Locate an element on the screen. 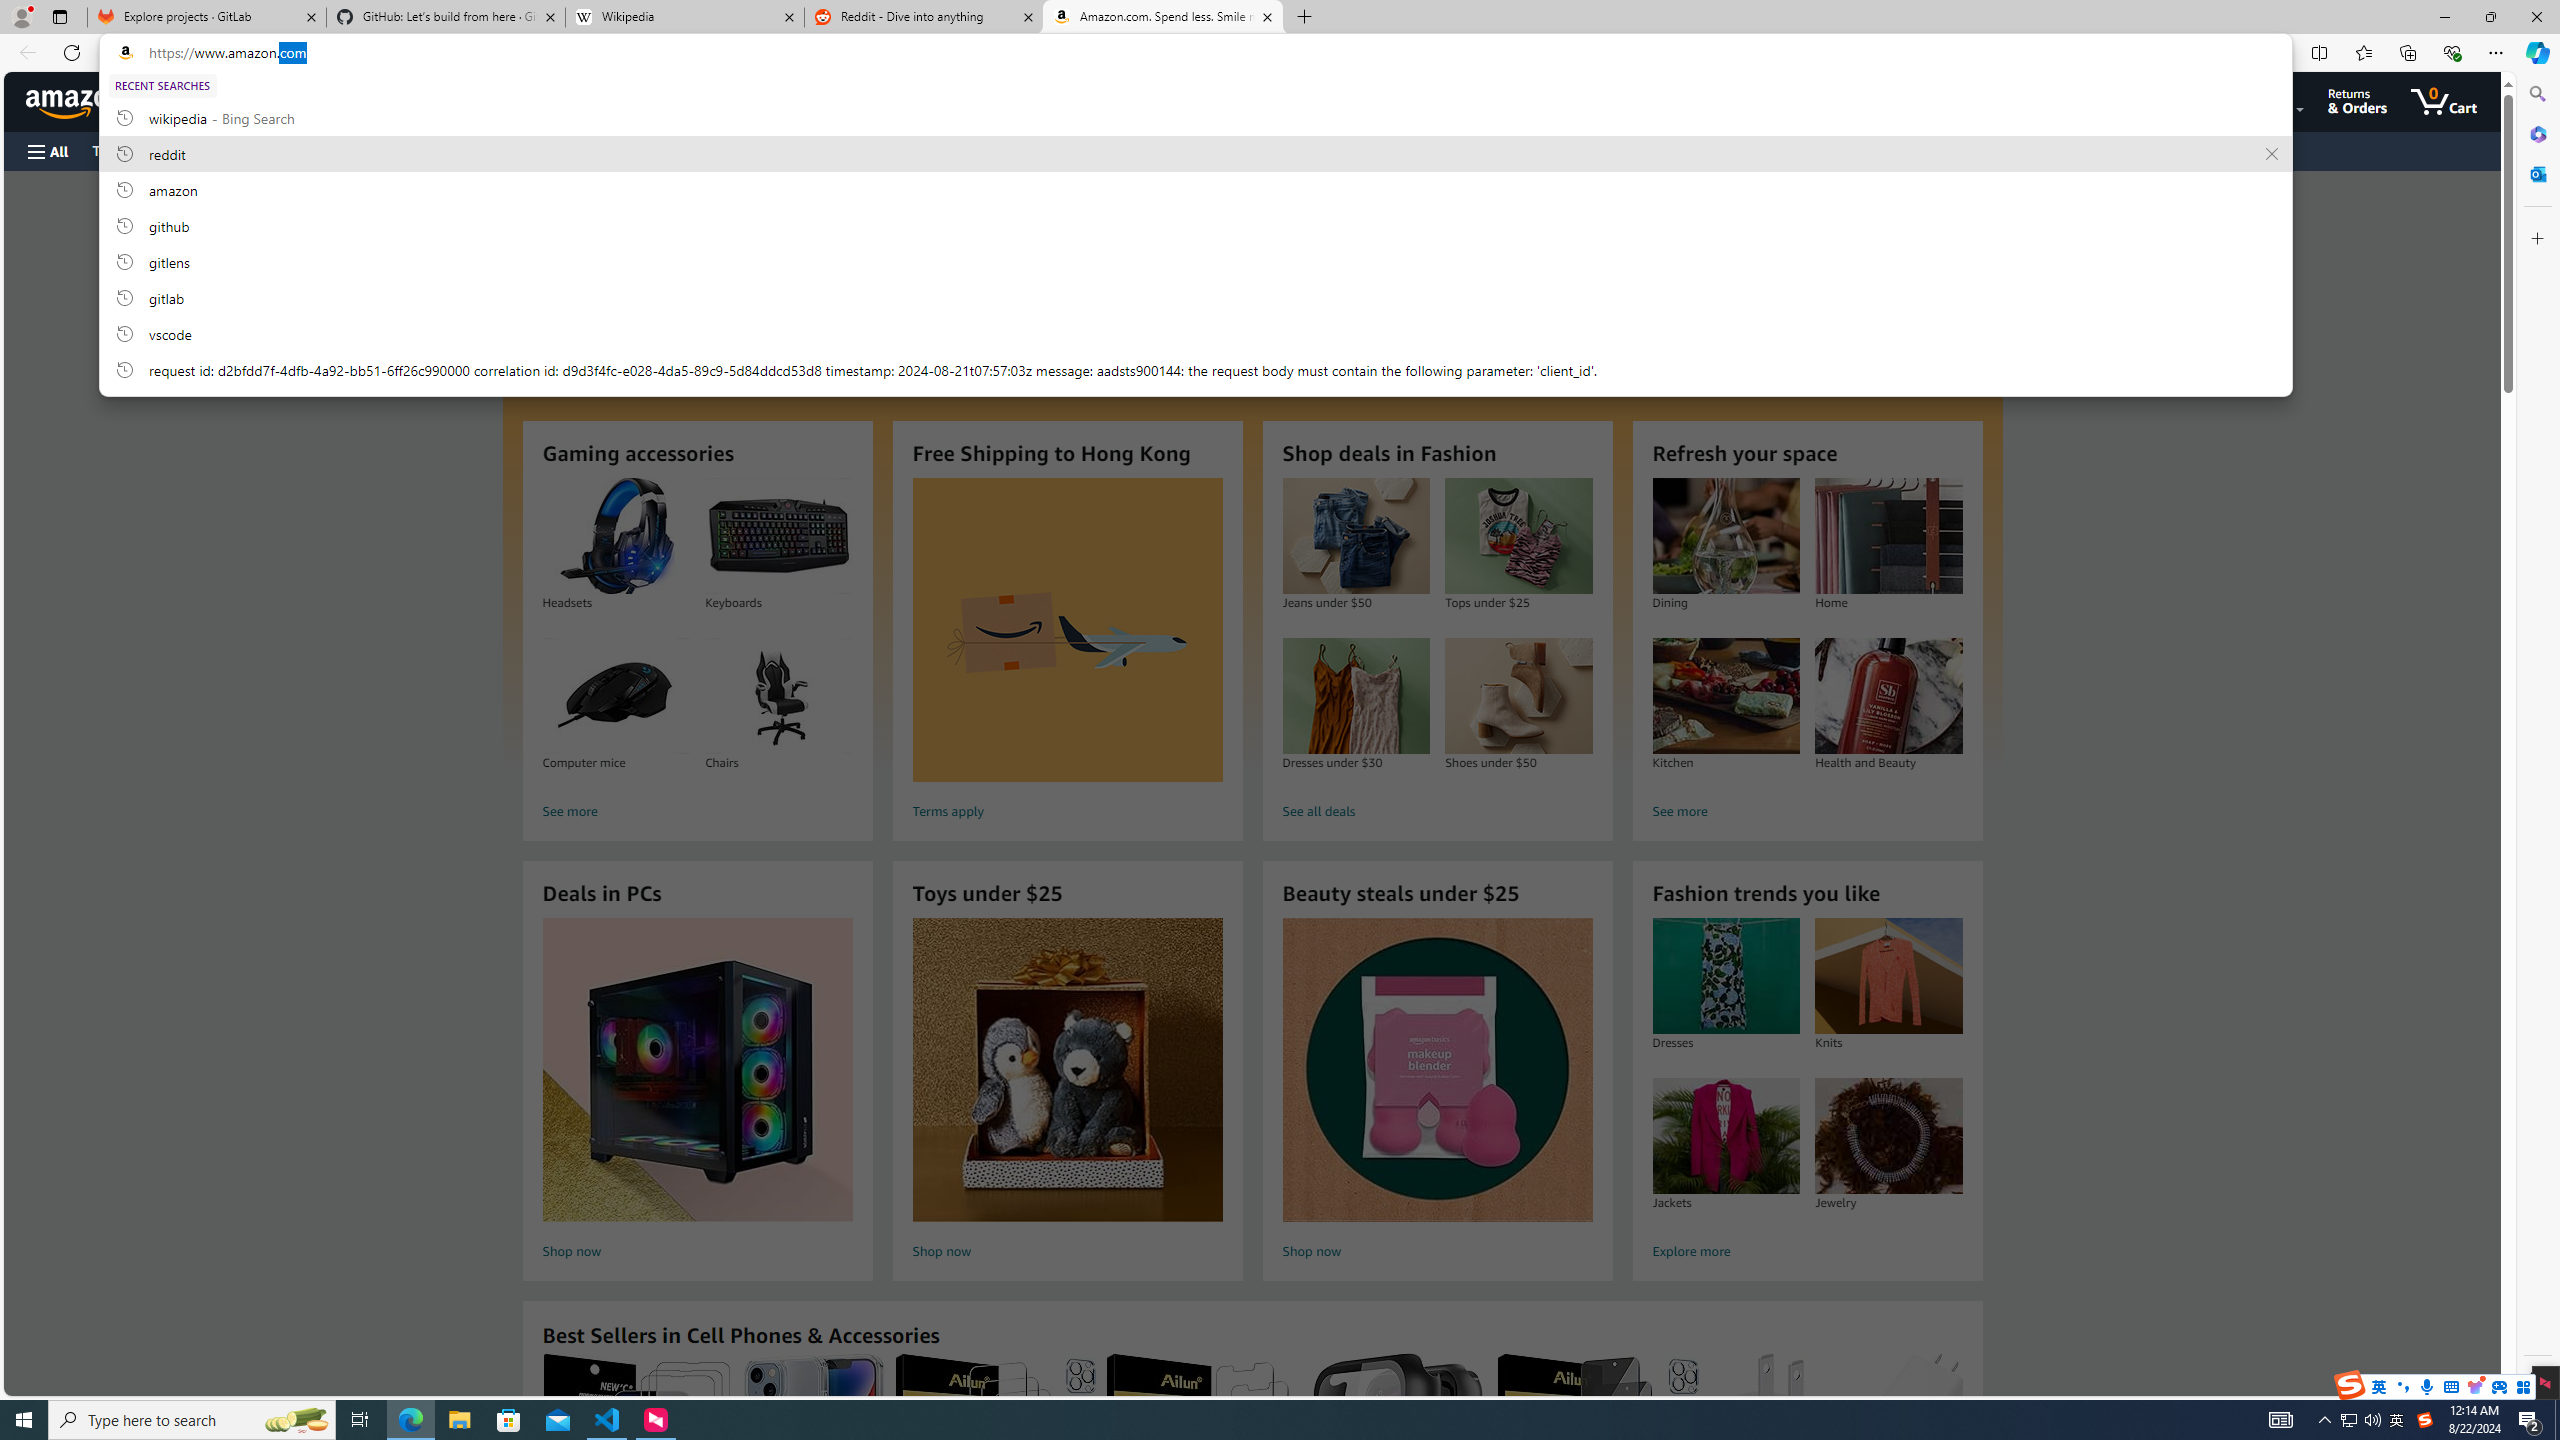  Dresses under $30 is located at coordinates (1356, 696).